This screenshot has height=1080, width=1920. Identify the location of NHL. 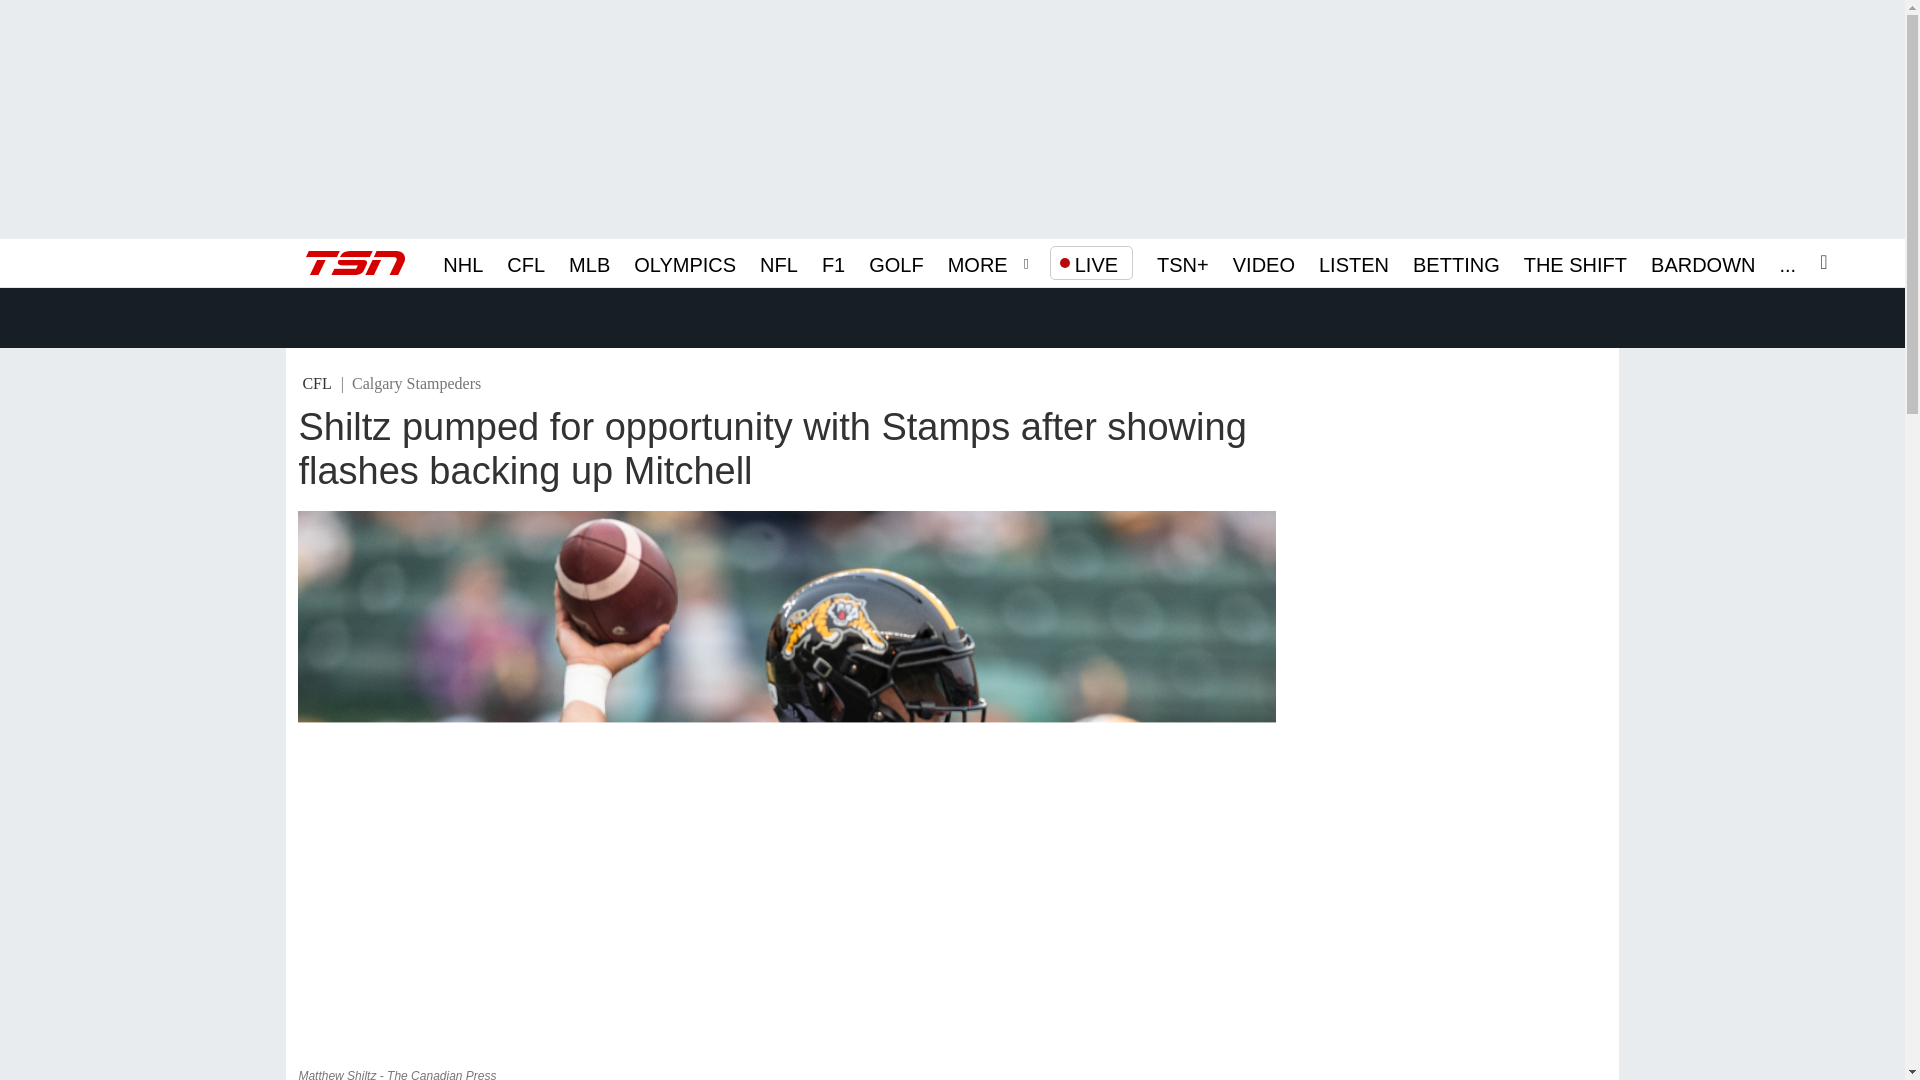
(463, 262).